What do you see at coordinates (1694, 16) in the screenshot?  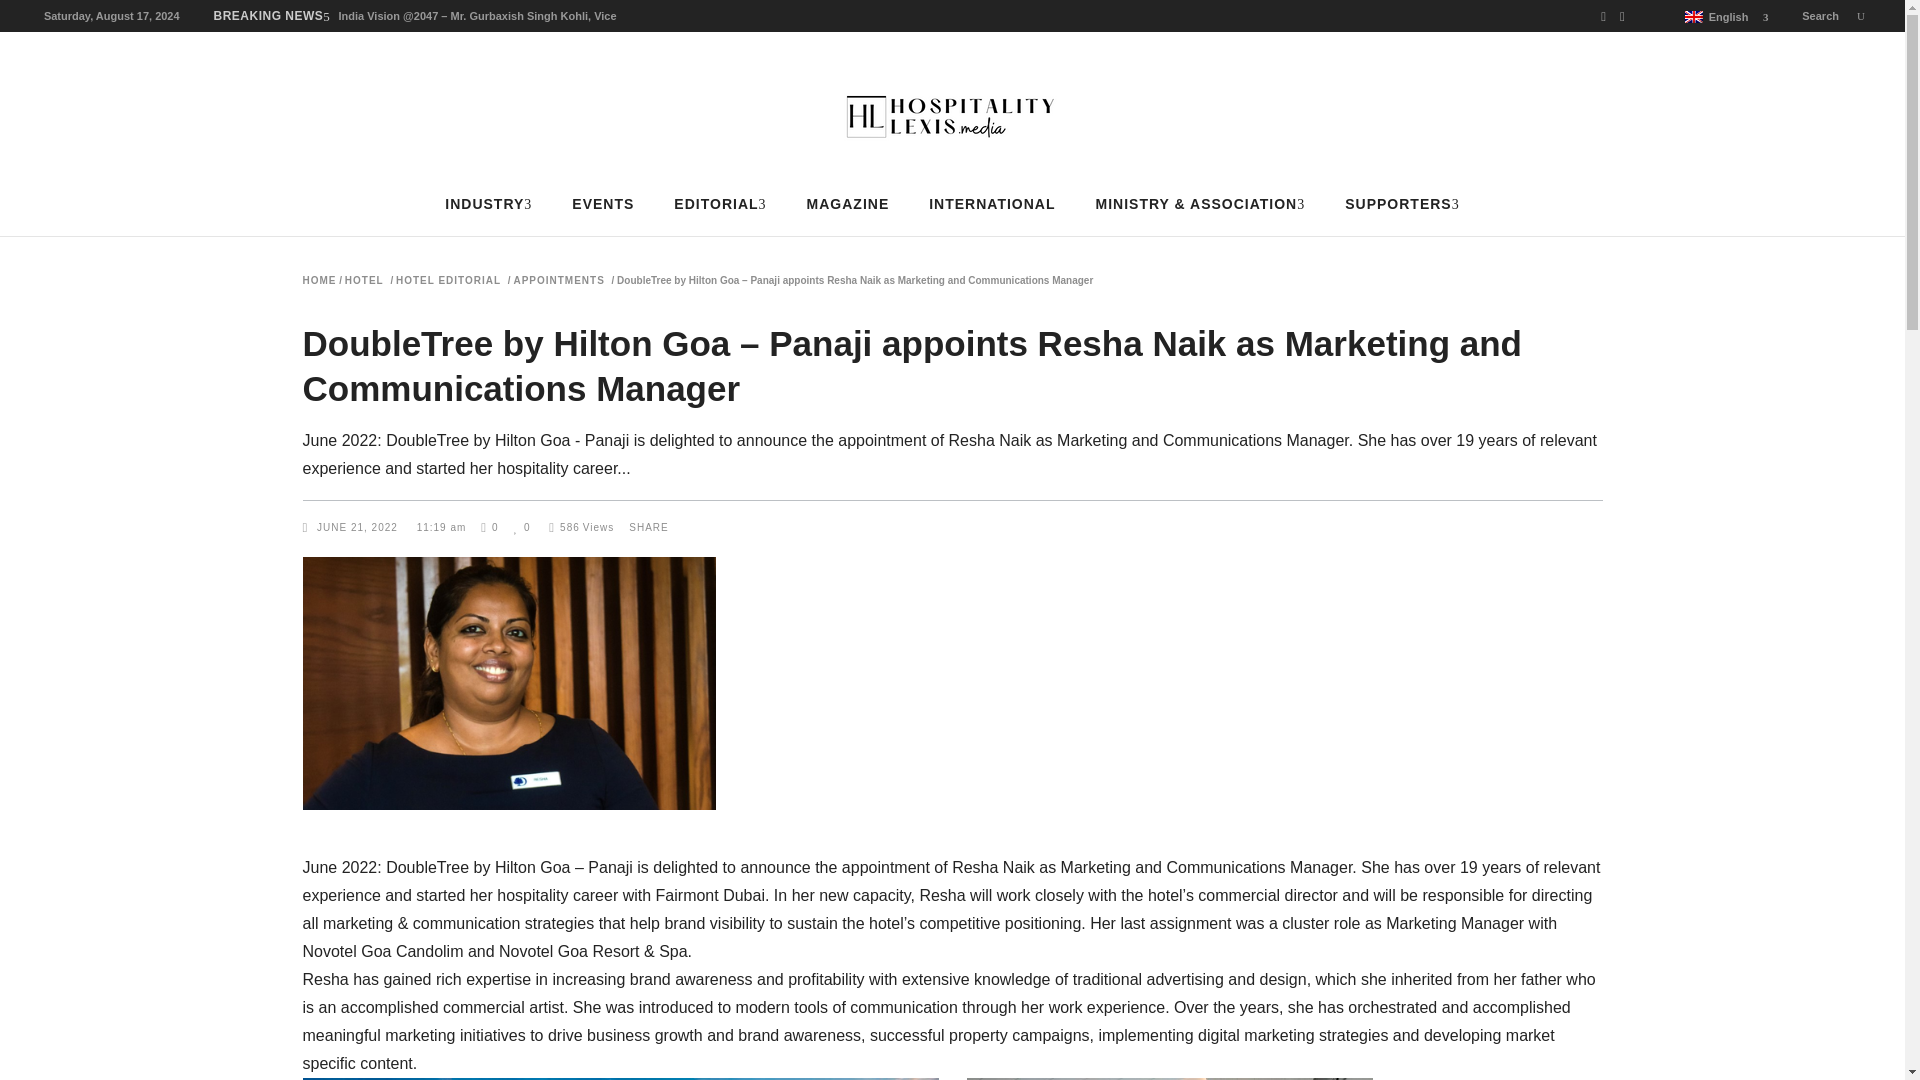 I see `English` at bounding box center [1694, 16].